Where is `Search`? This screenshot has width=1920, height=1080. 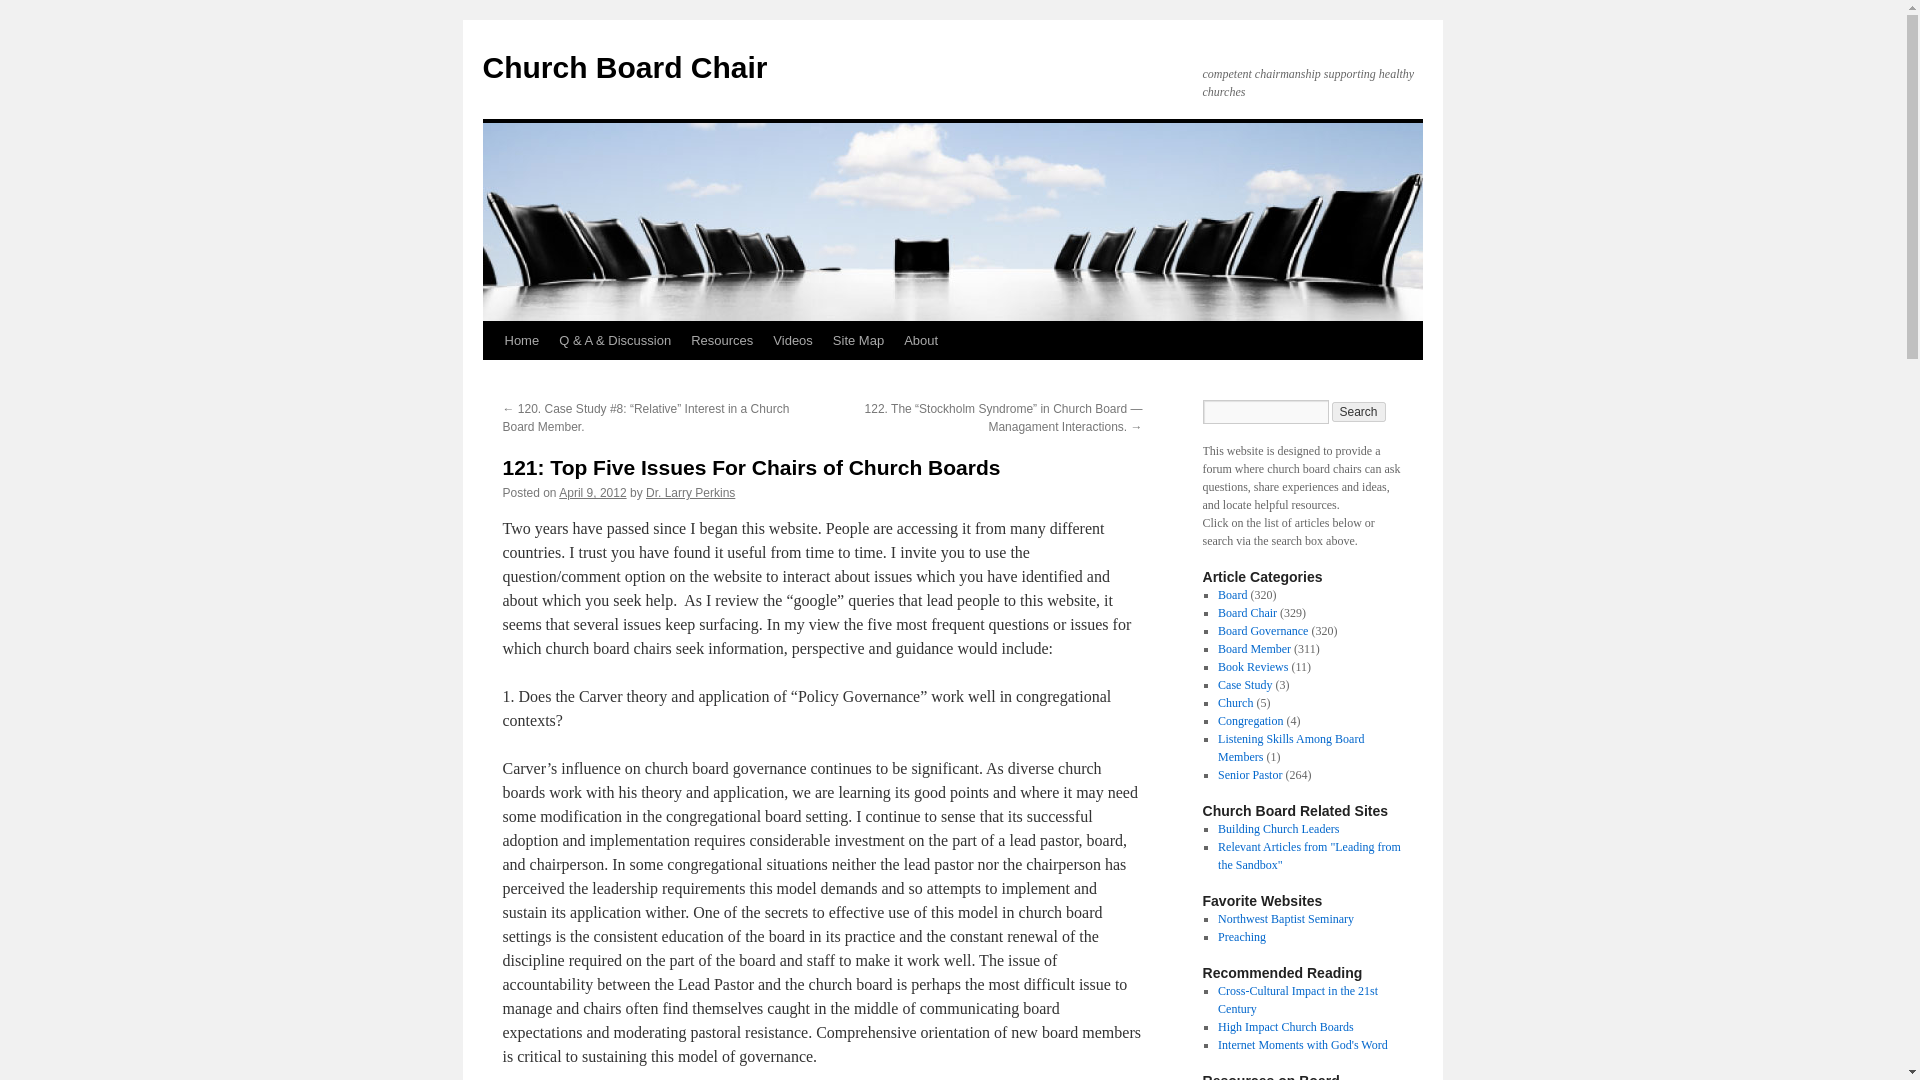 Search is located at coordinates (1359, 412).